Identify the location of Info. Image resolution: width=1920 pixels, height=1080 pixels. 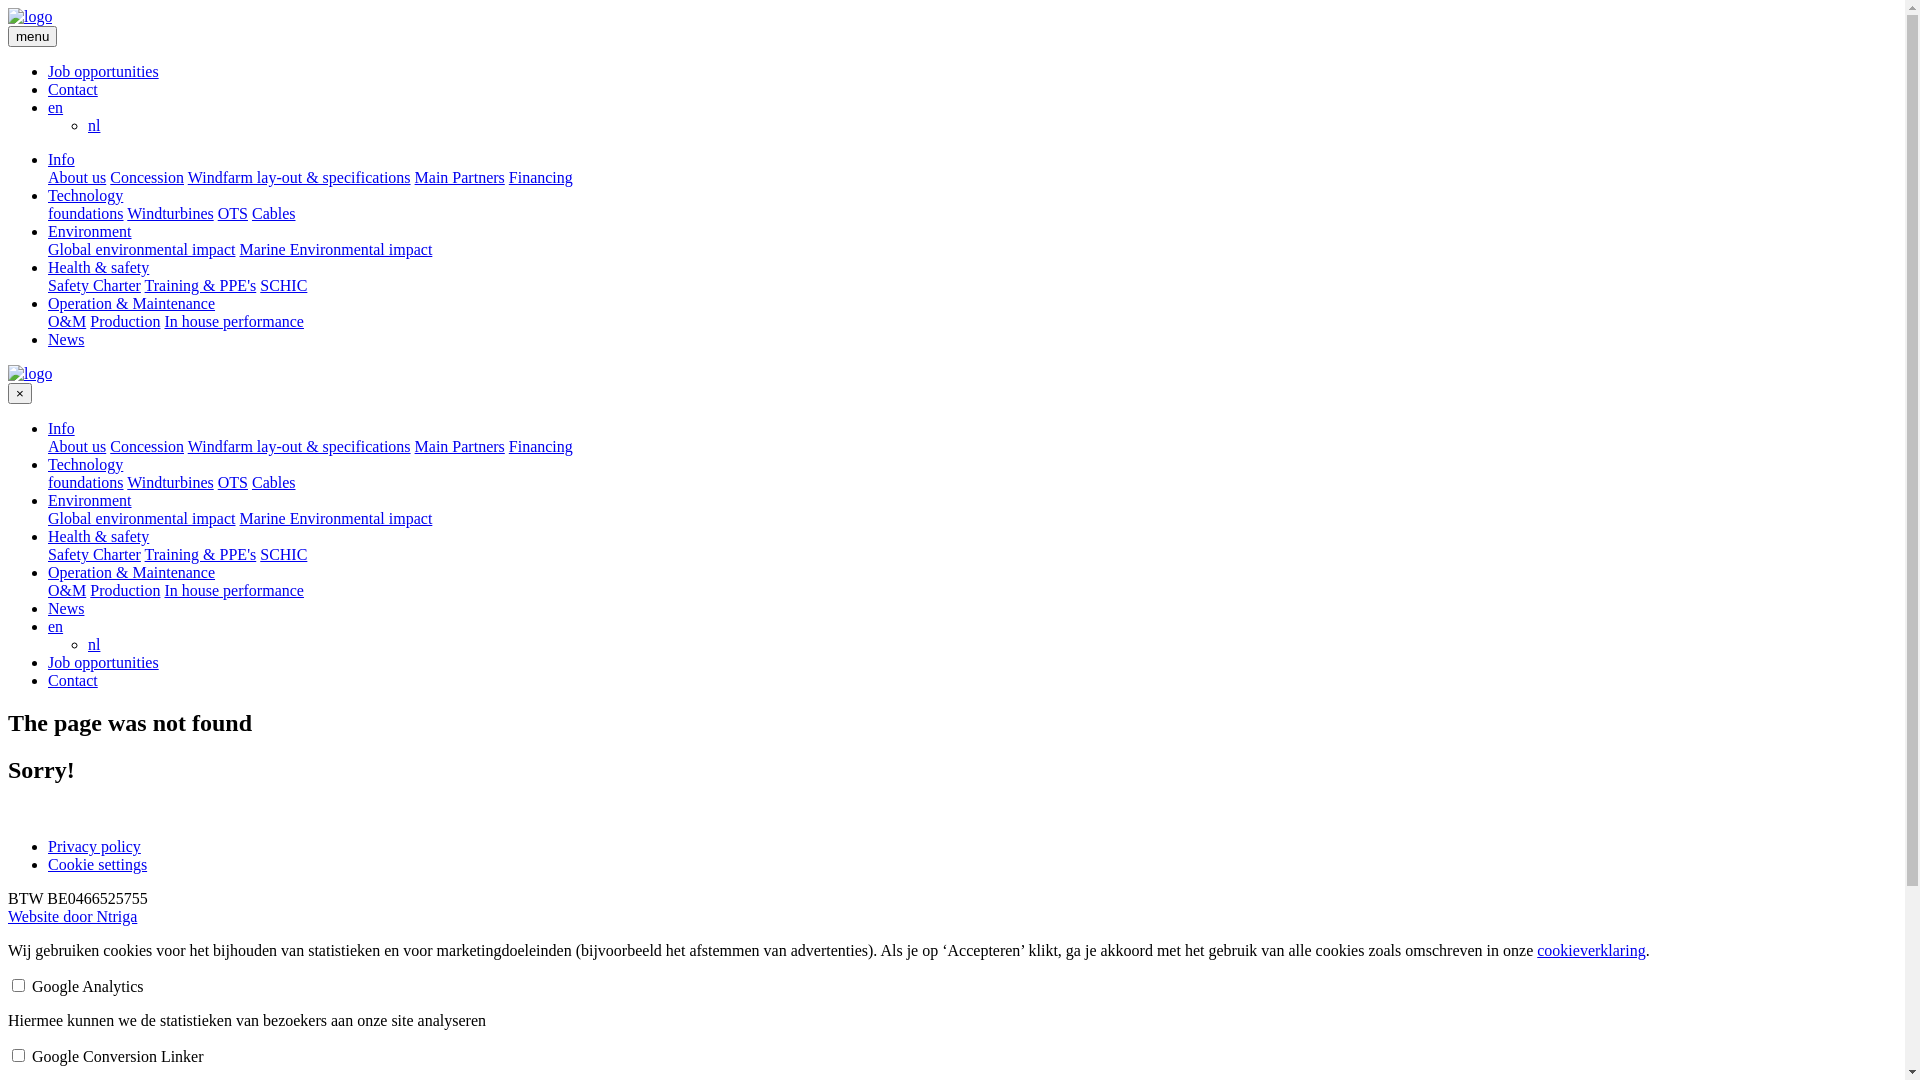
(62, 428).